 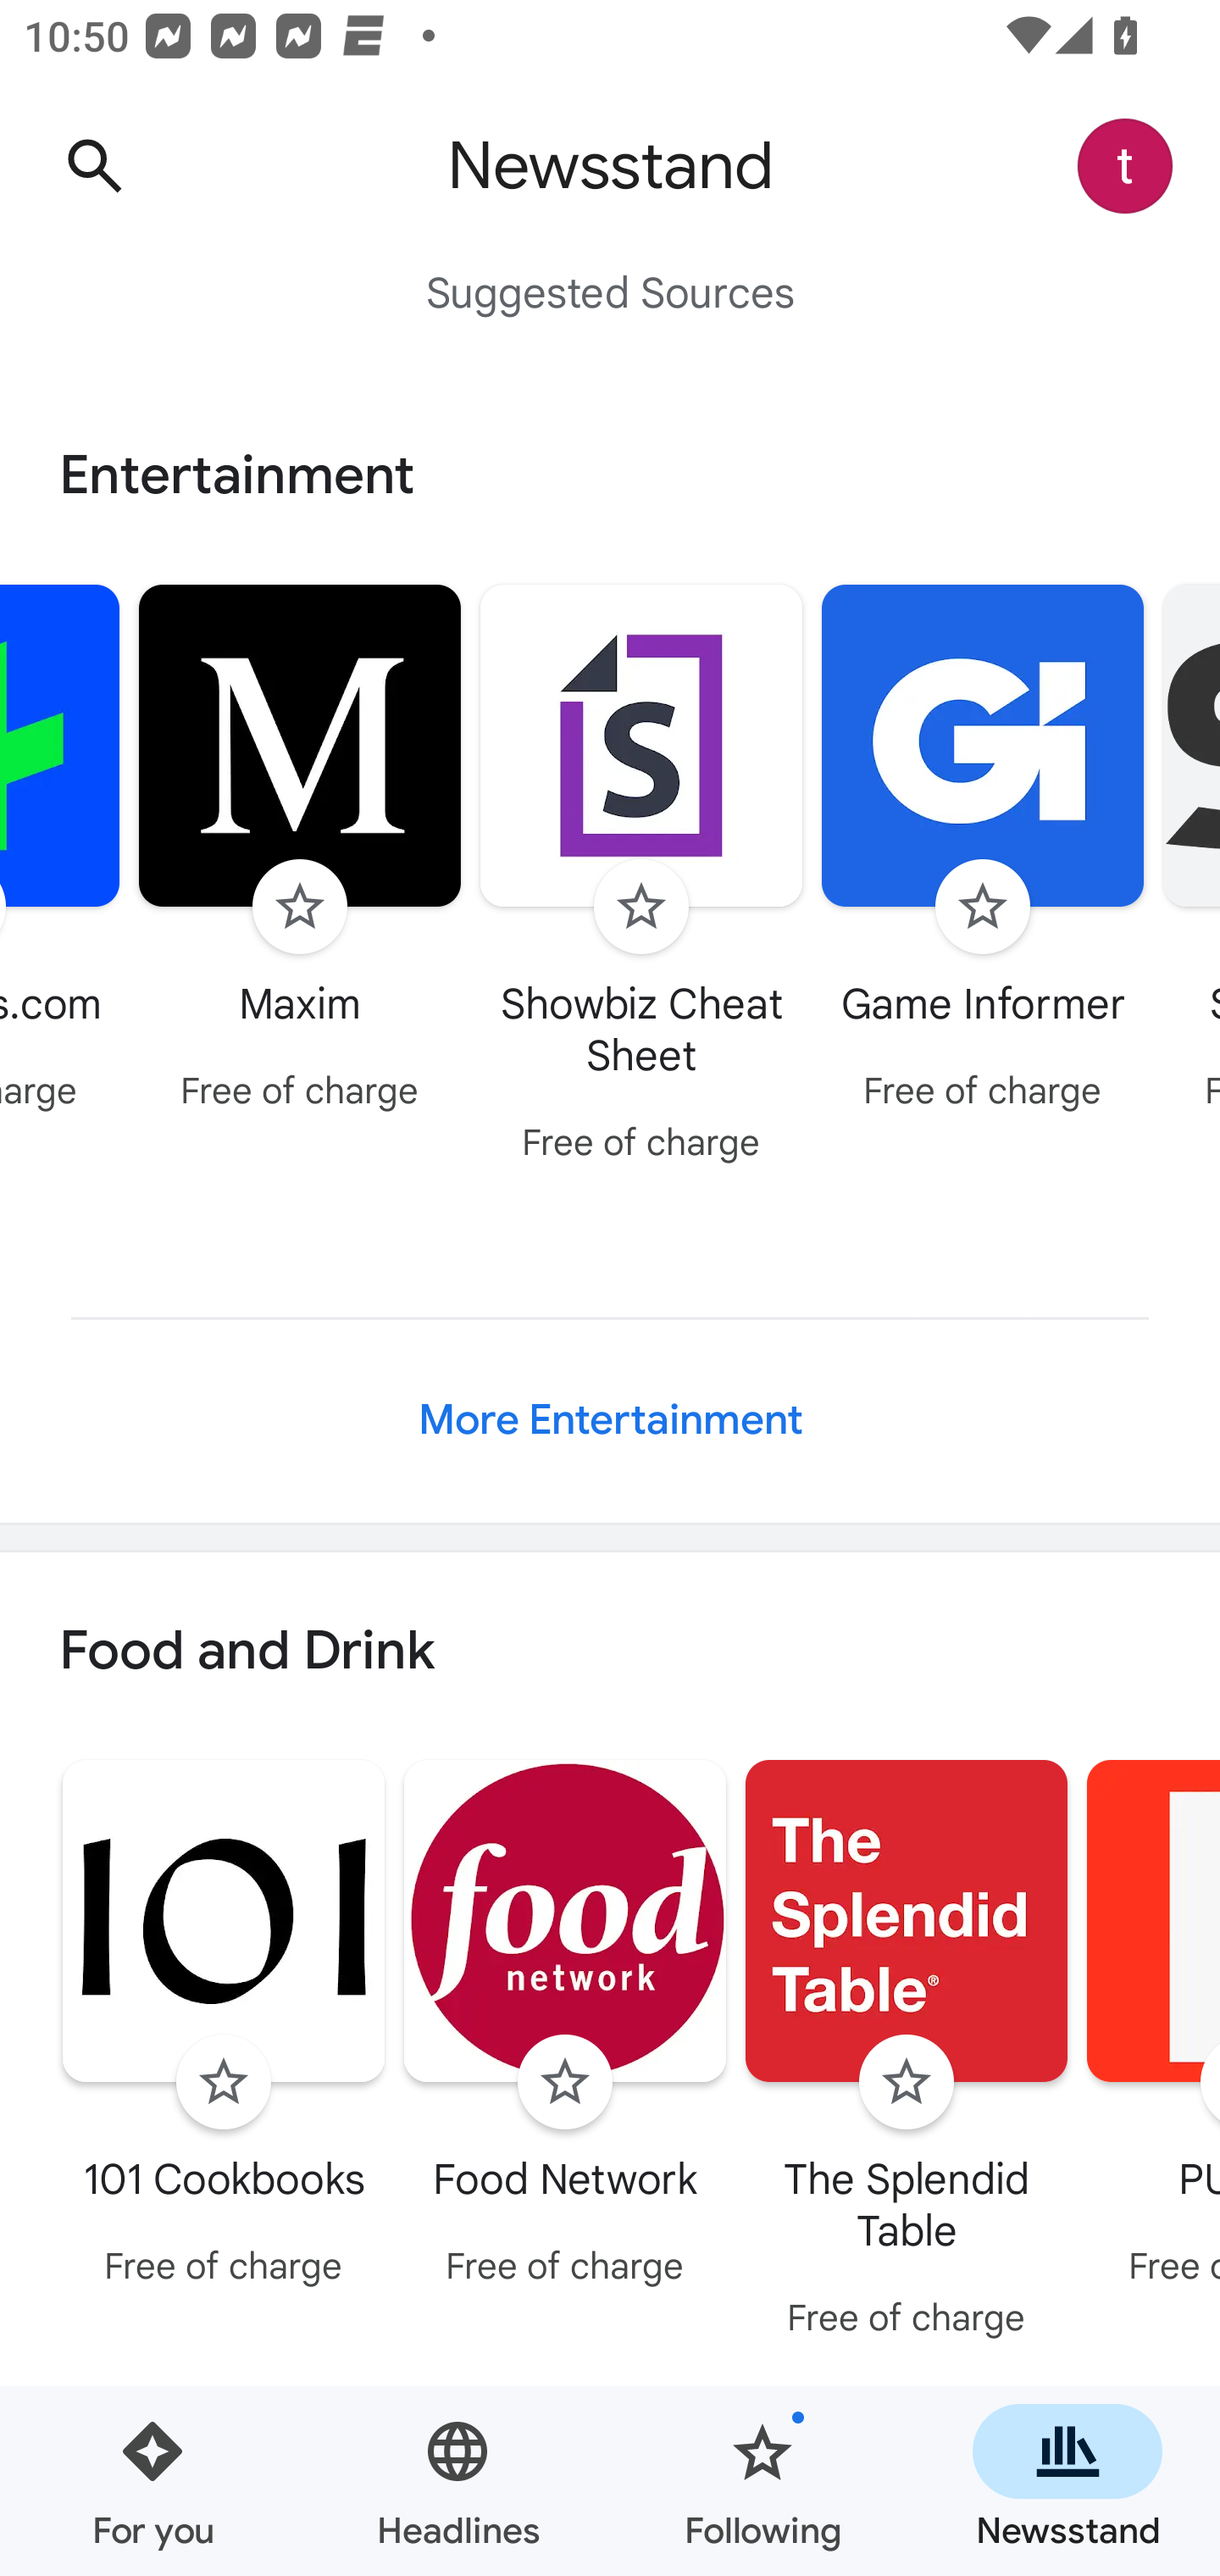 I want to click on Follow Game Informer Free of charge, so click(x=983, y=851).